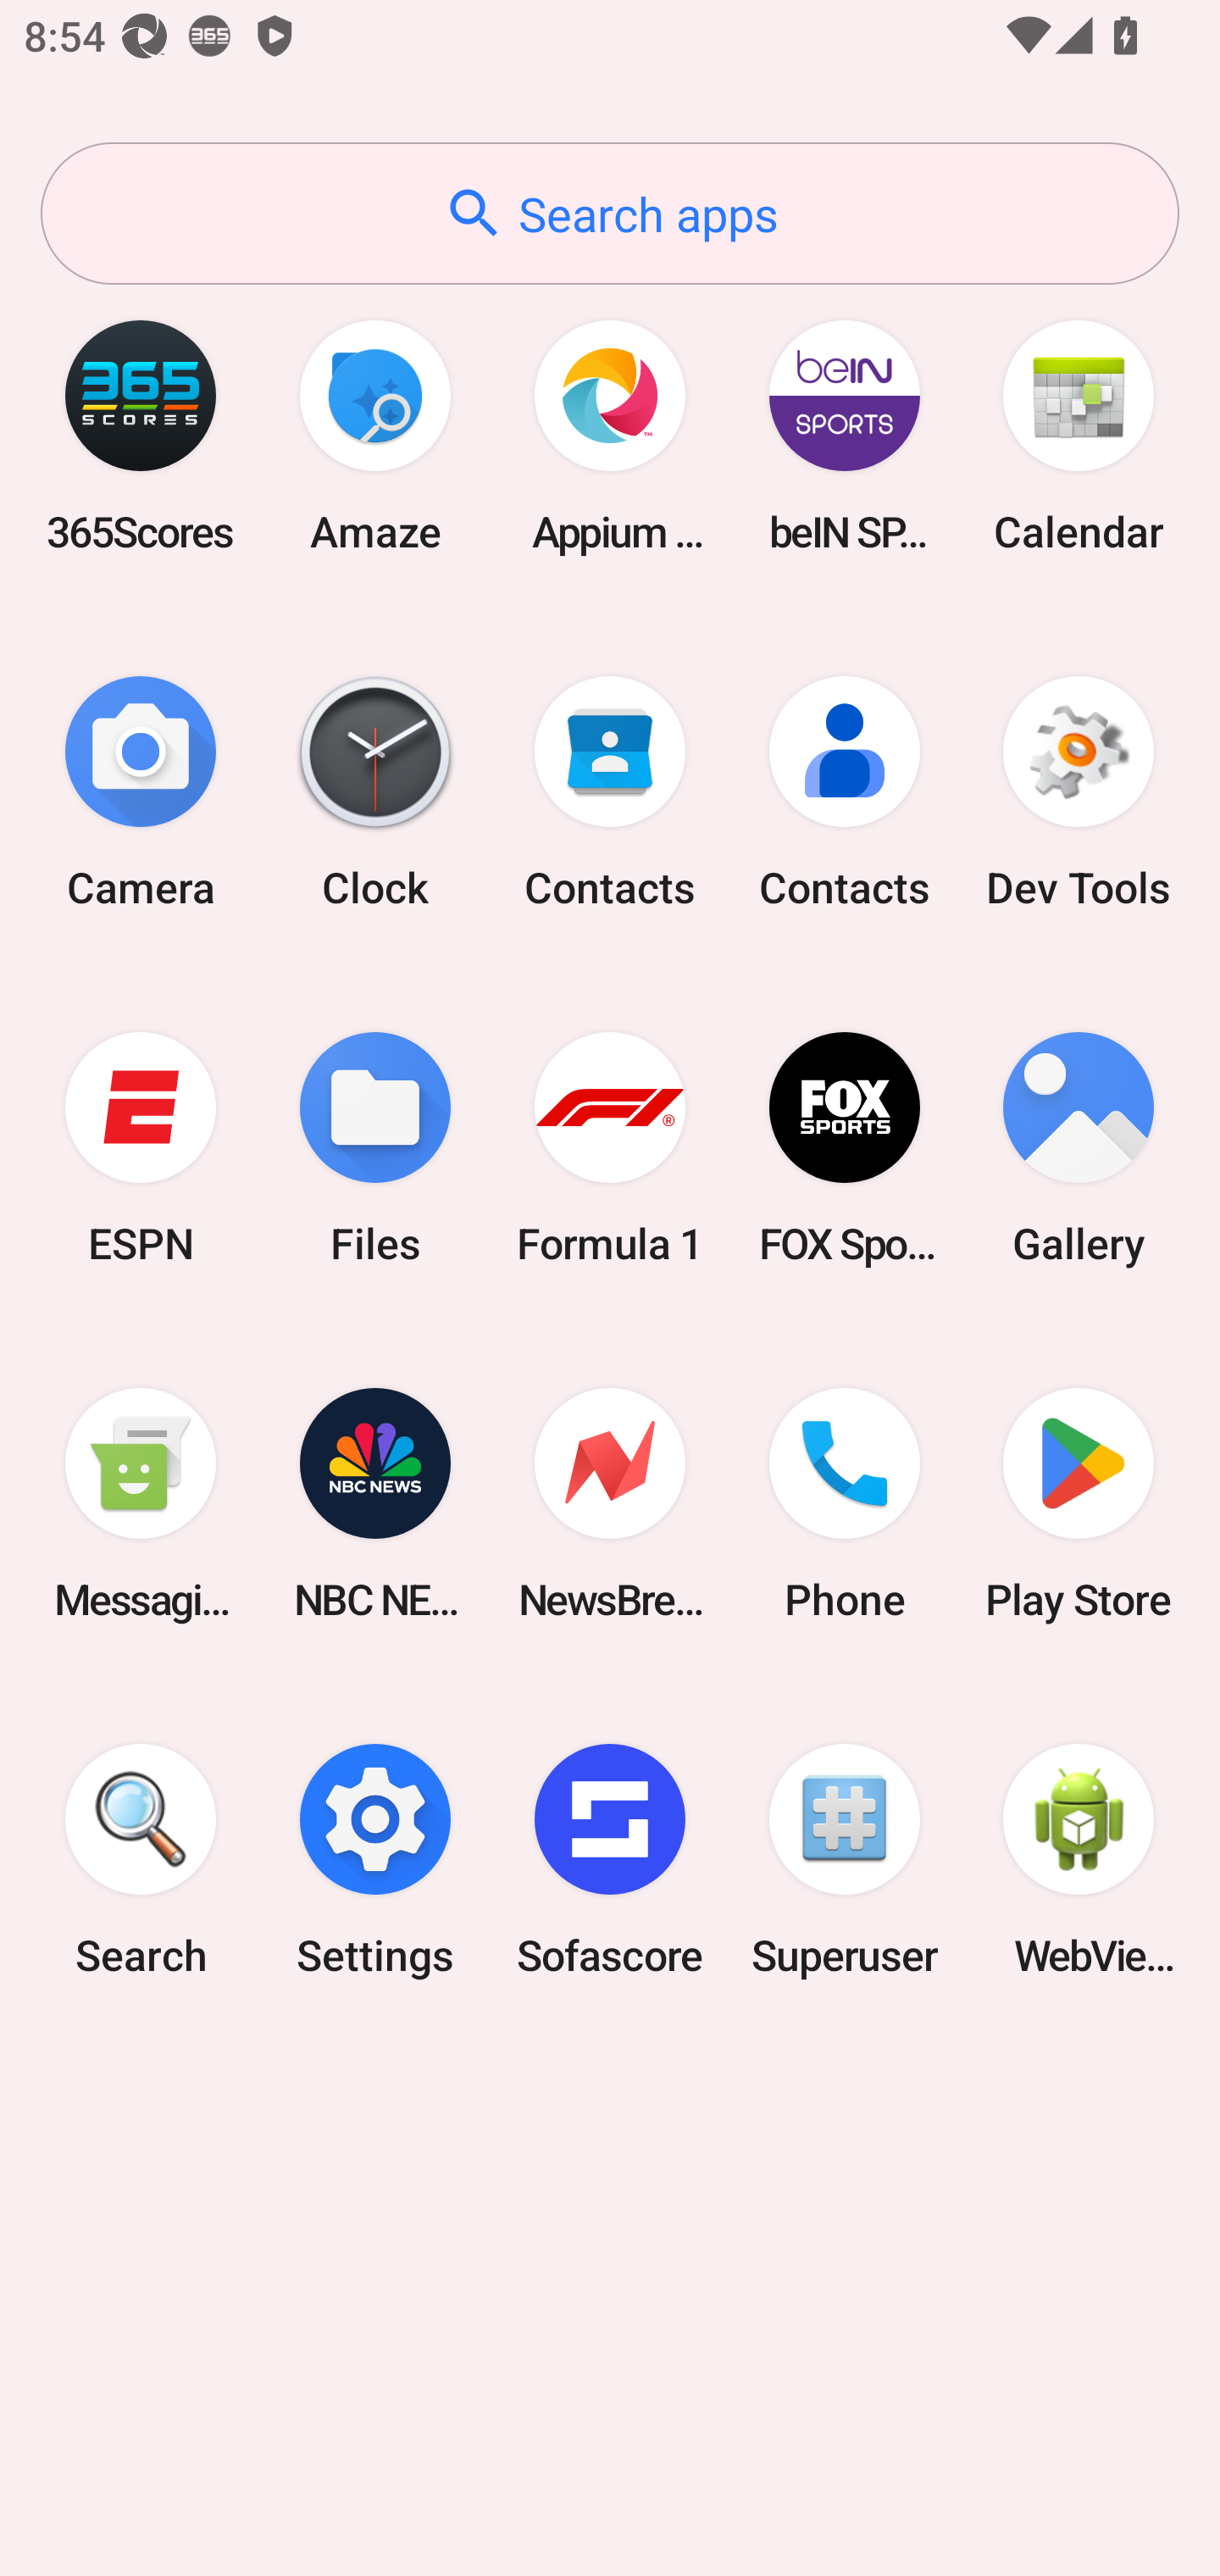  What do you see at coordinates (610, 1859) in the screenshot?
I see `Sofascore` at bounding box center [610, 1859].